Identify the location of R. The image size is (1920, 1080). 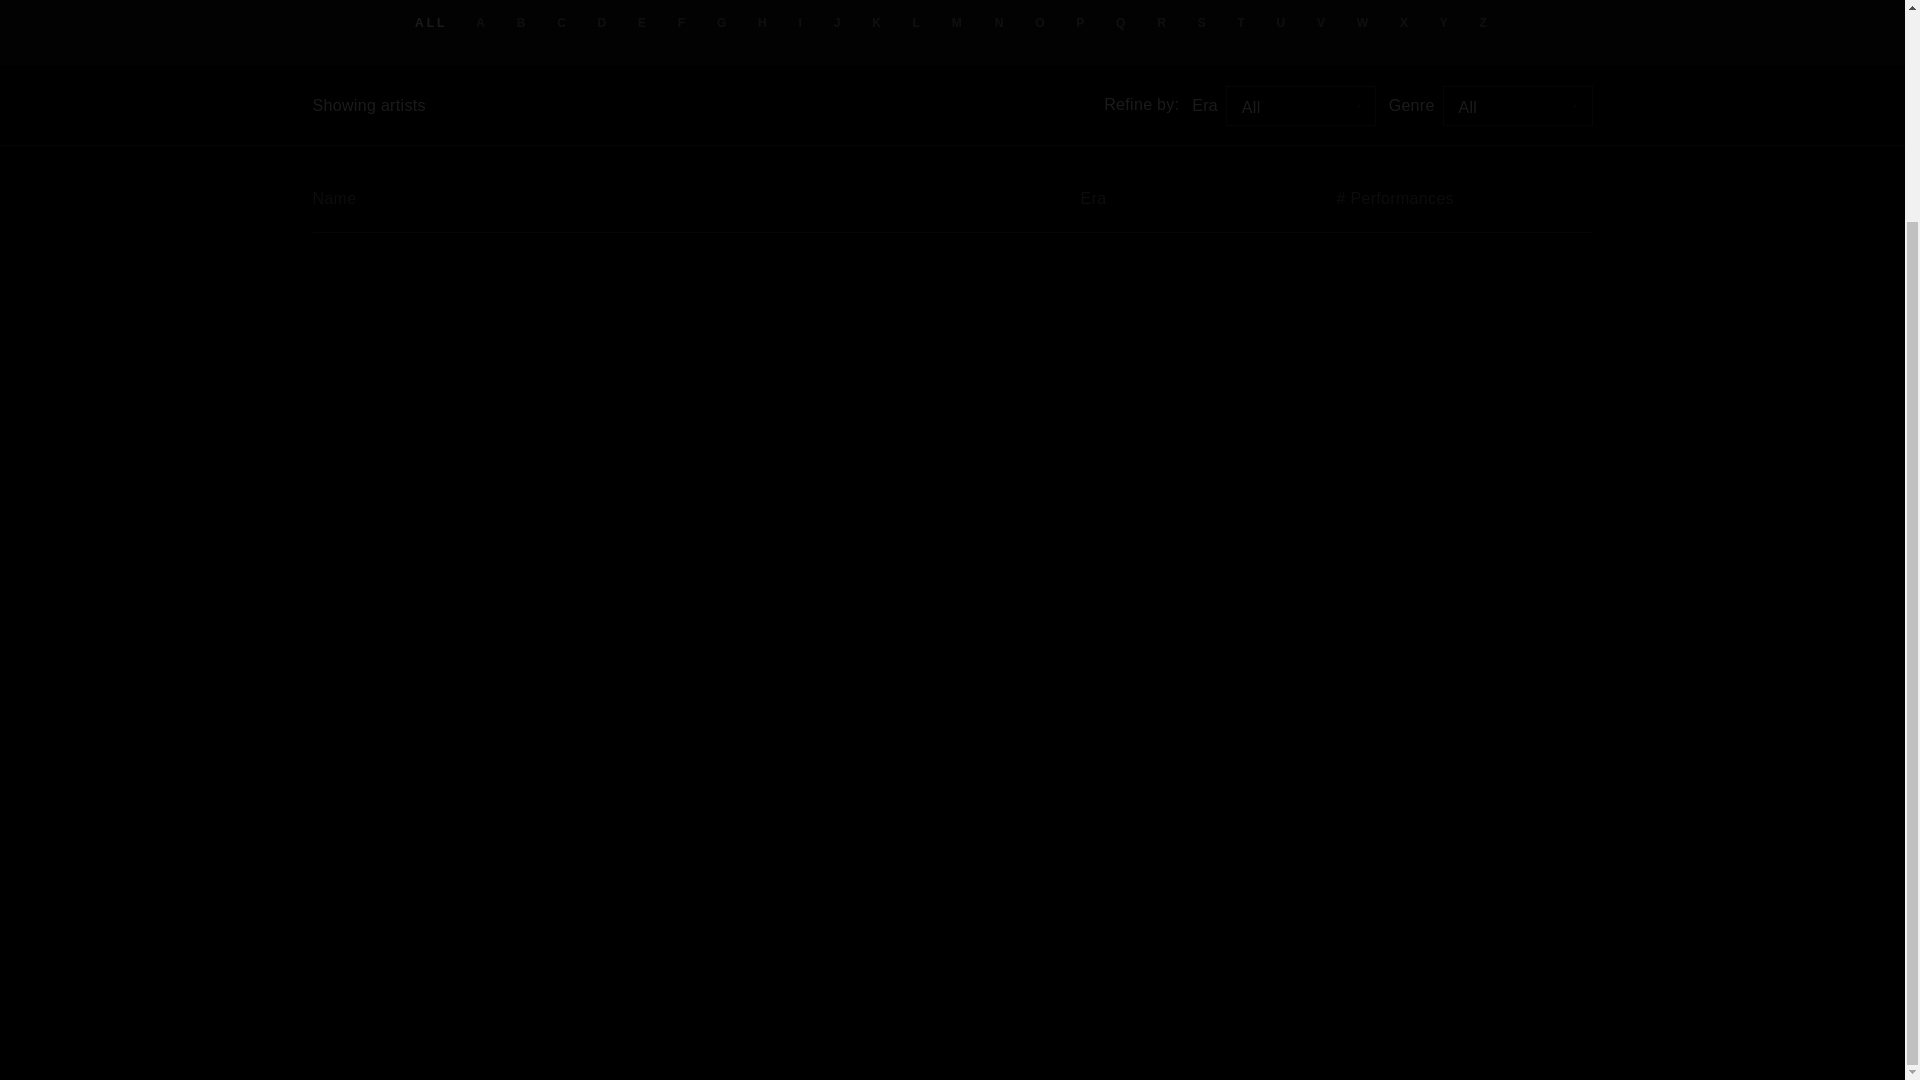
(1163, 23).